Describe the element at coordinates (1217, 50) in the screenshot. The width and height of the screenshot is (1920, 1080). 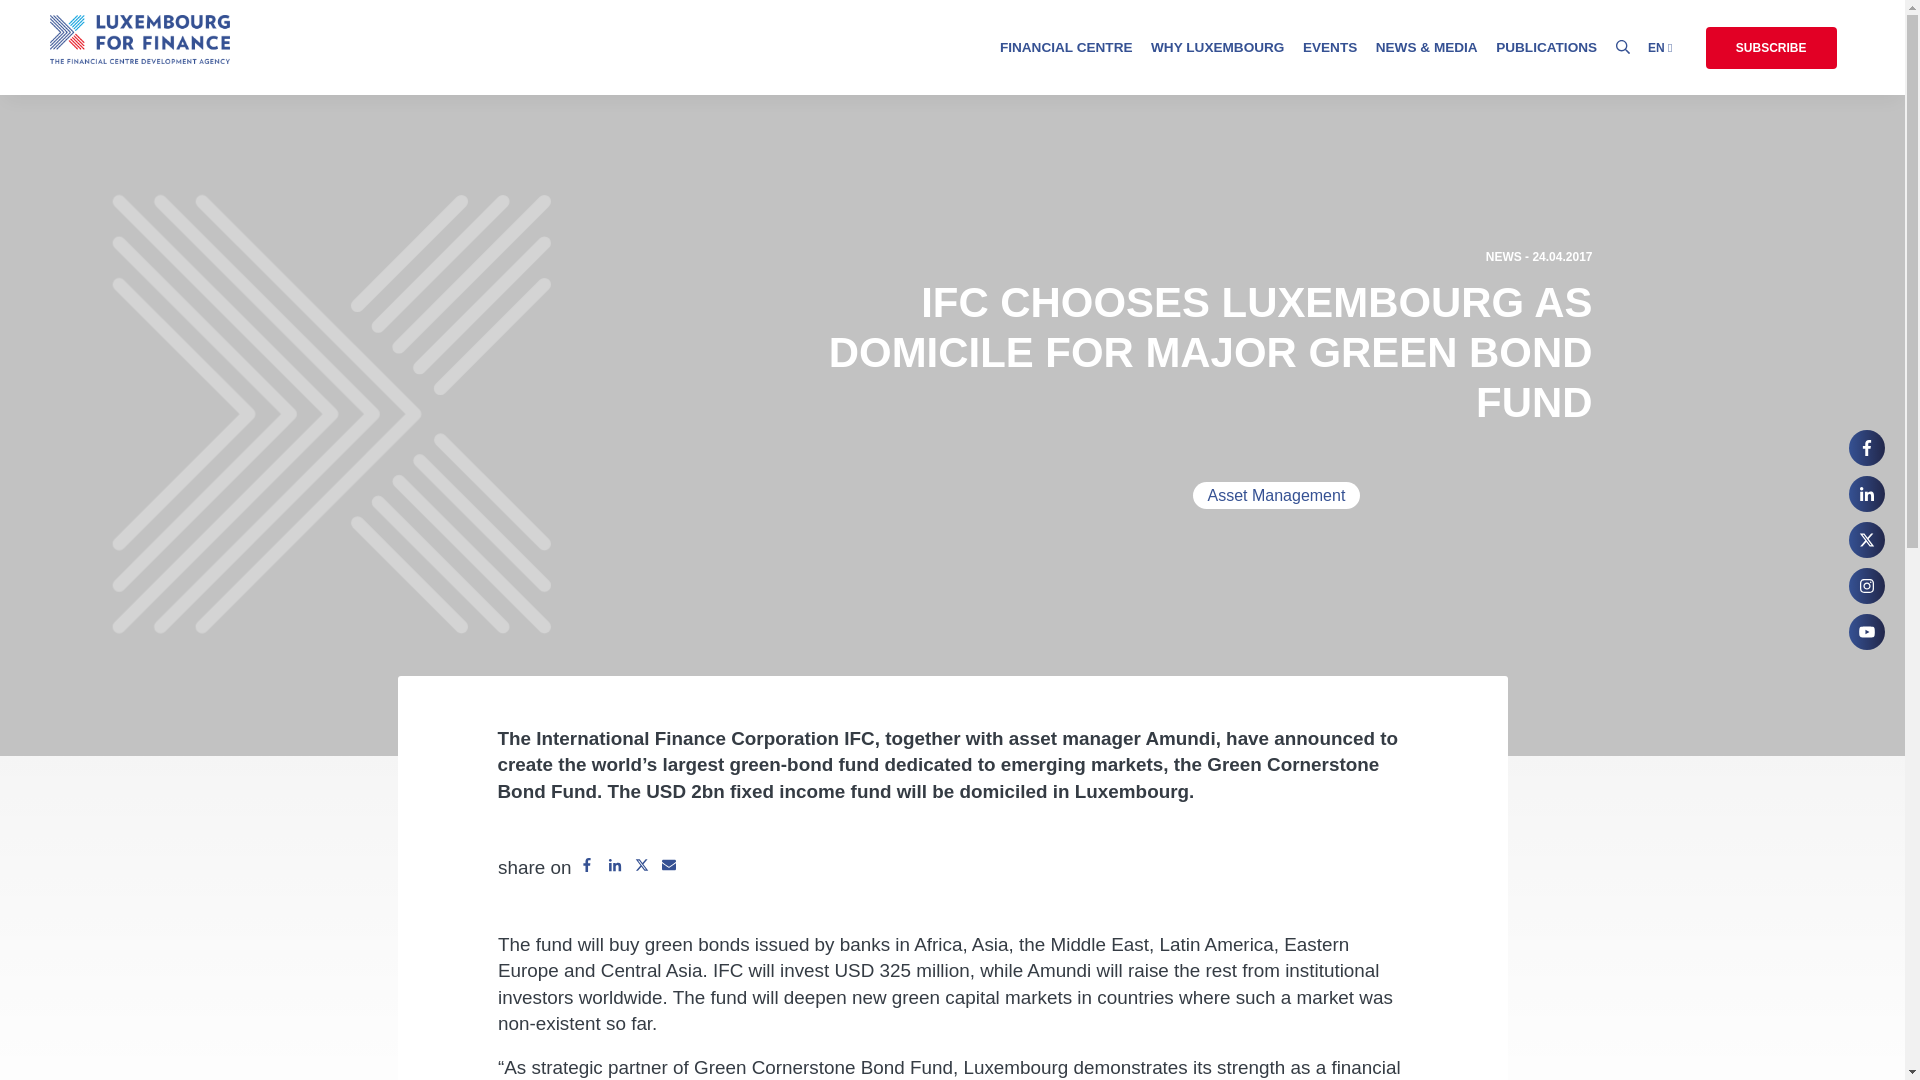
I see `WHY LUXEMBOURG` at that location.